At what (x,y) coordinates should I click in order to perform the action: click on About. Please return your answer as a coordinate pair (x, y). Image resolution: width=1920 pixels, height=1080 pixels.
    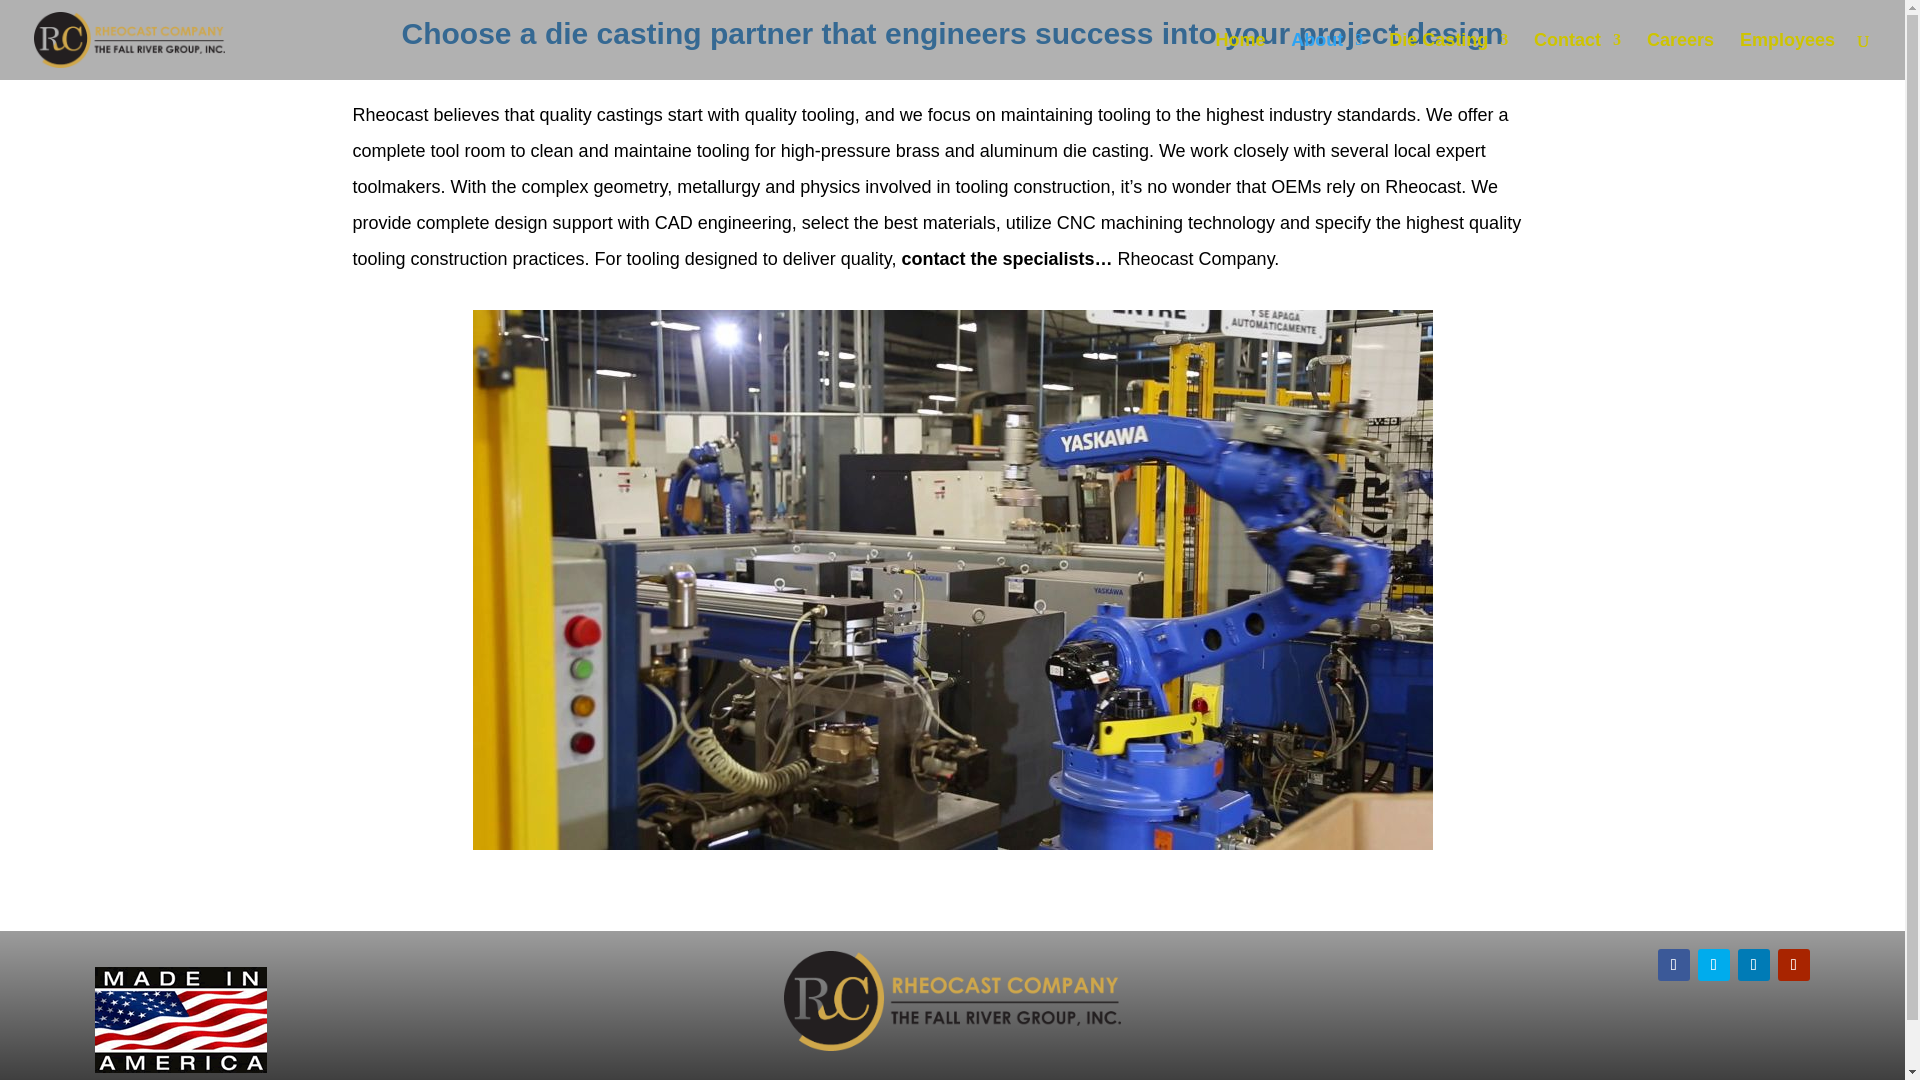
    Looking at the image, I should click on (1326, 56).